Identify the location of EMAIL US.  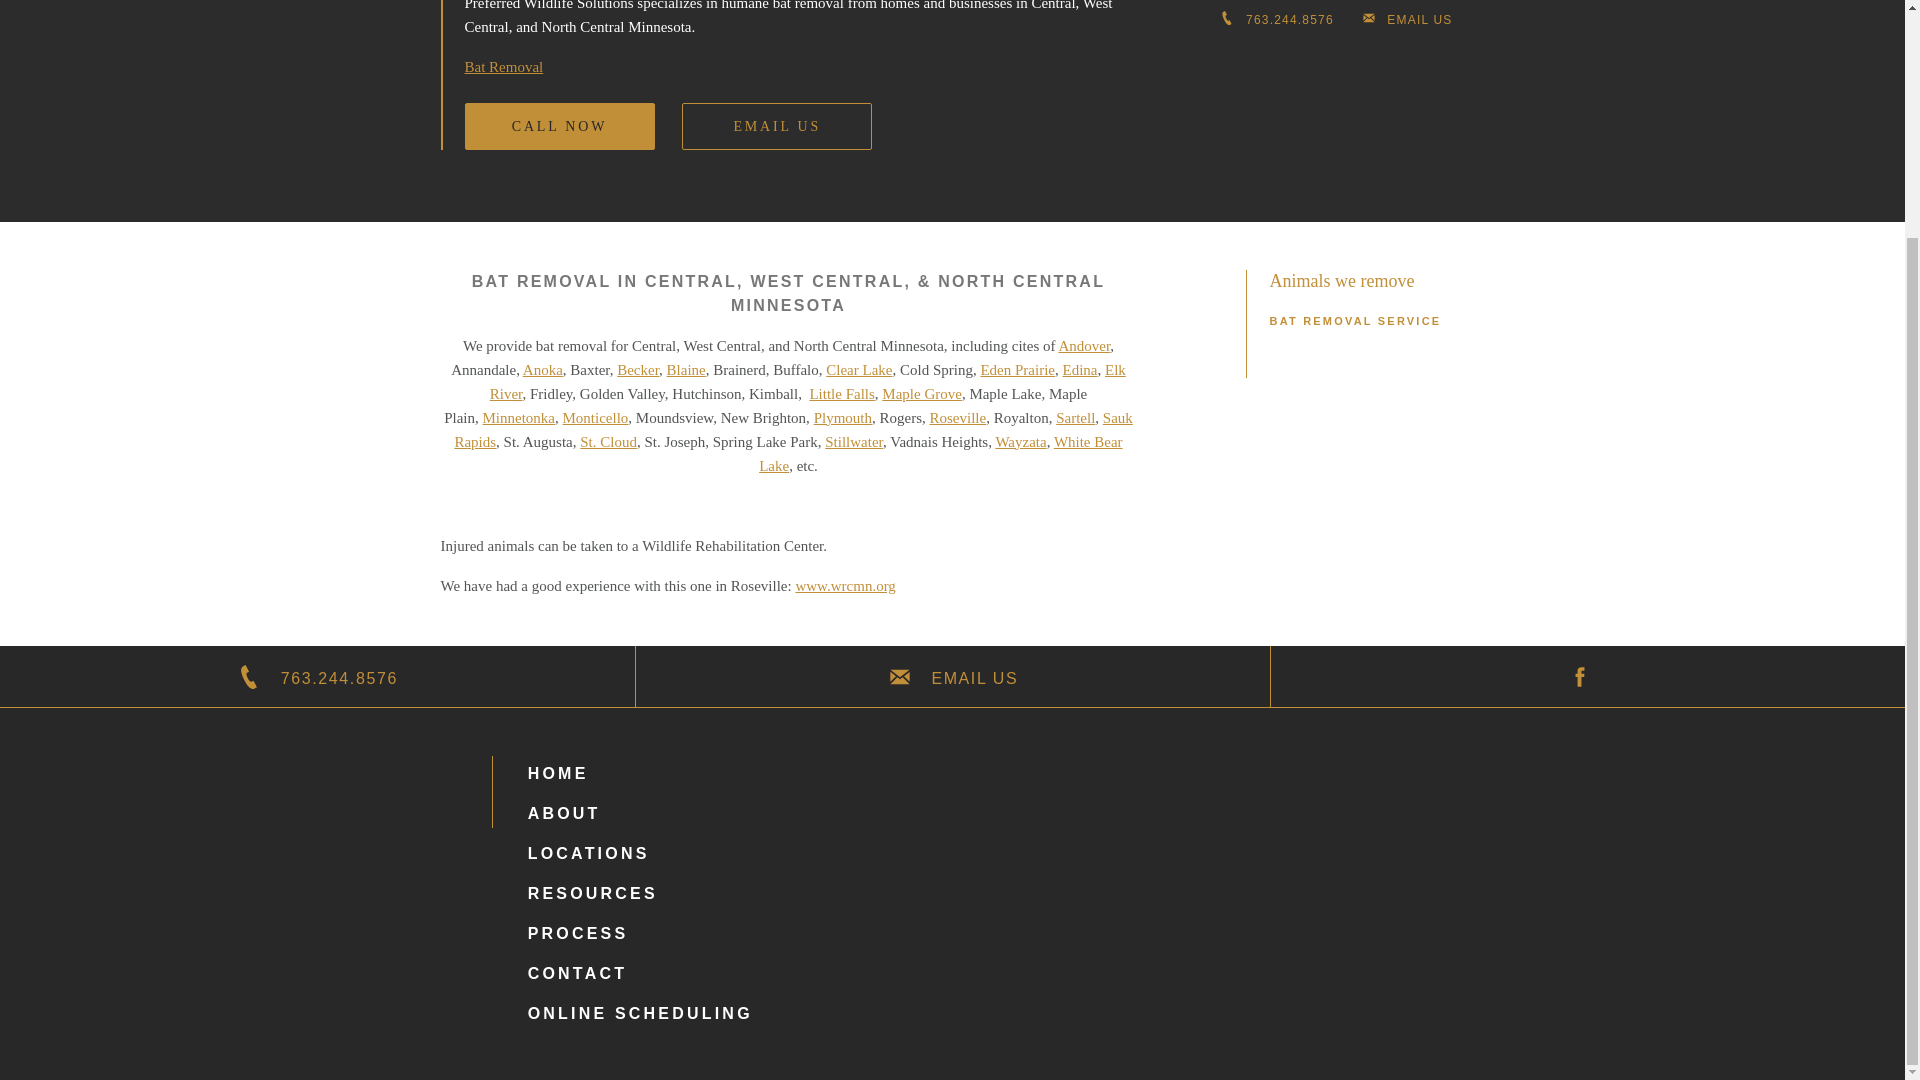
(776, 126).